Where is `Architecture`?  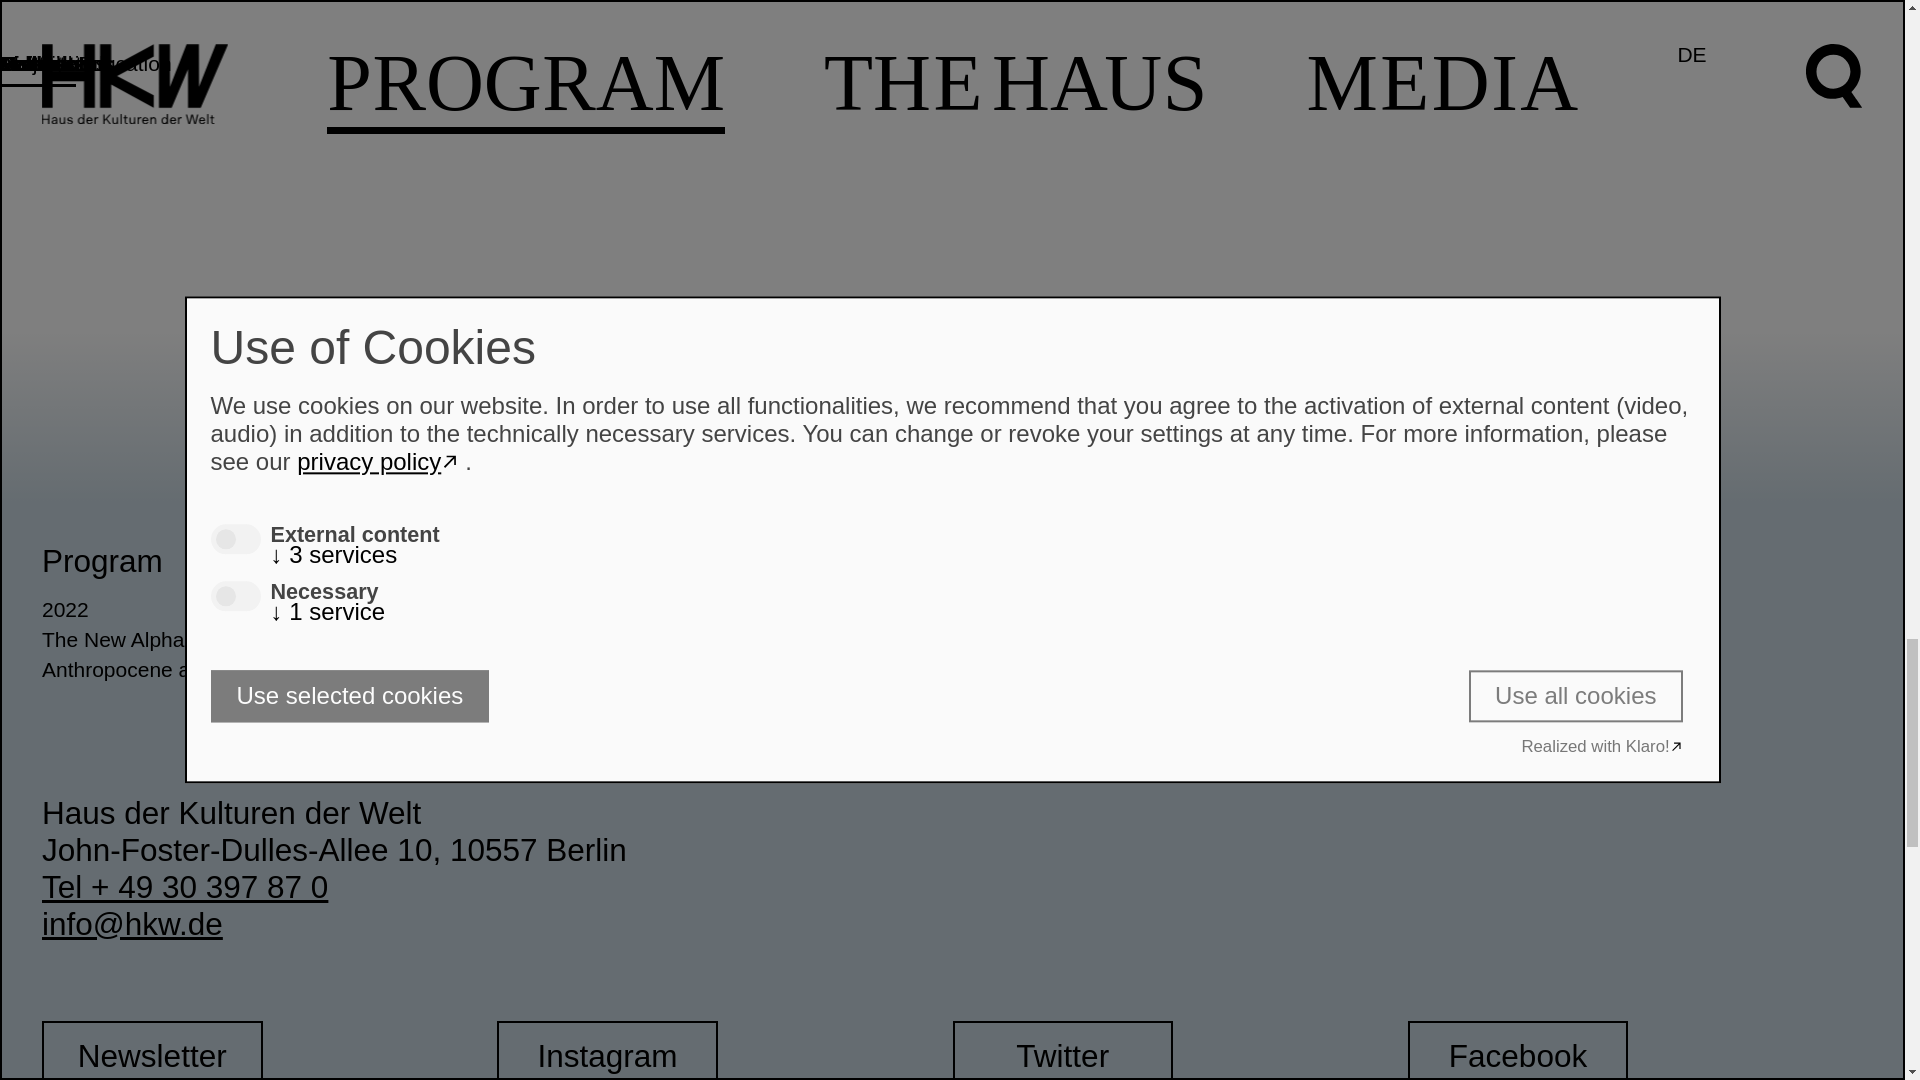 Architecture is located at coordinates (724, 640).